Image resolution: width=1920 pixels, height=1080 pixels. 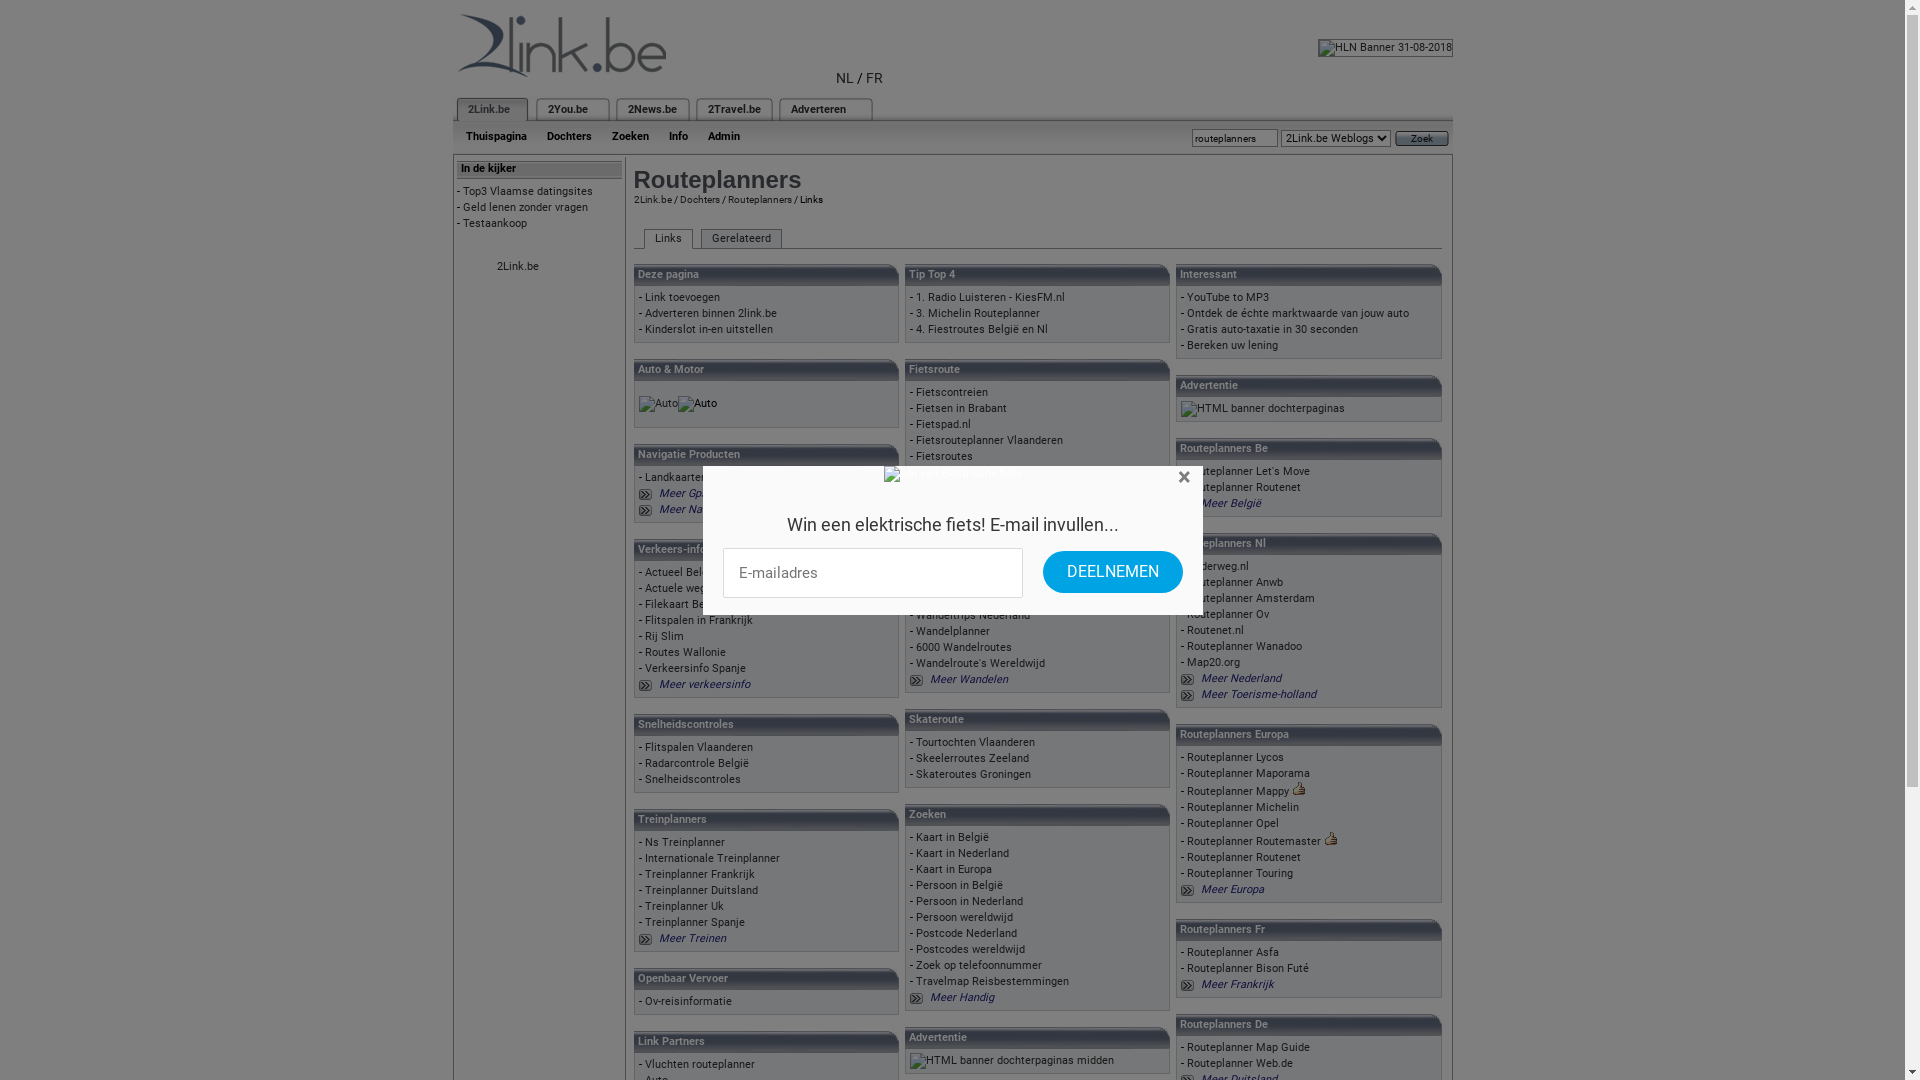 I want to click on Geld lenen zonder vragen, so click(x=524, y=208).